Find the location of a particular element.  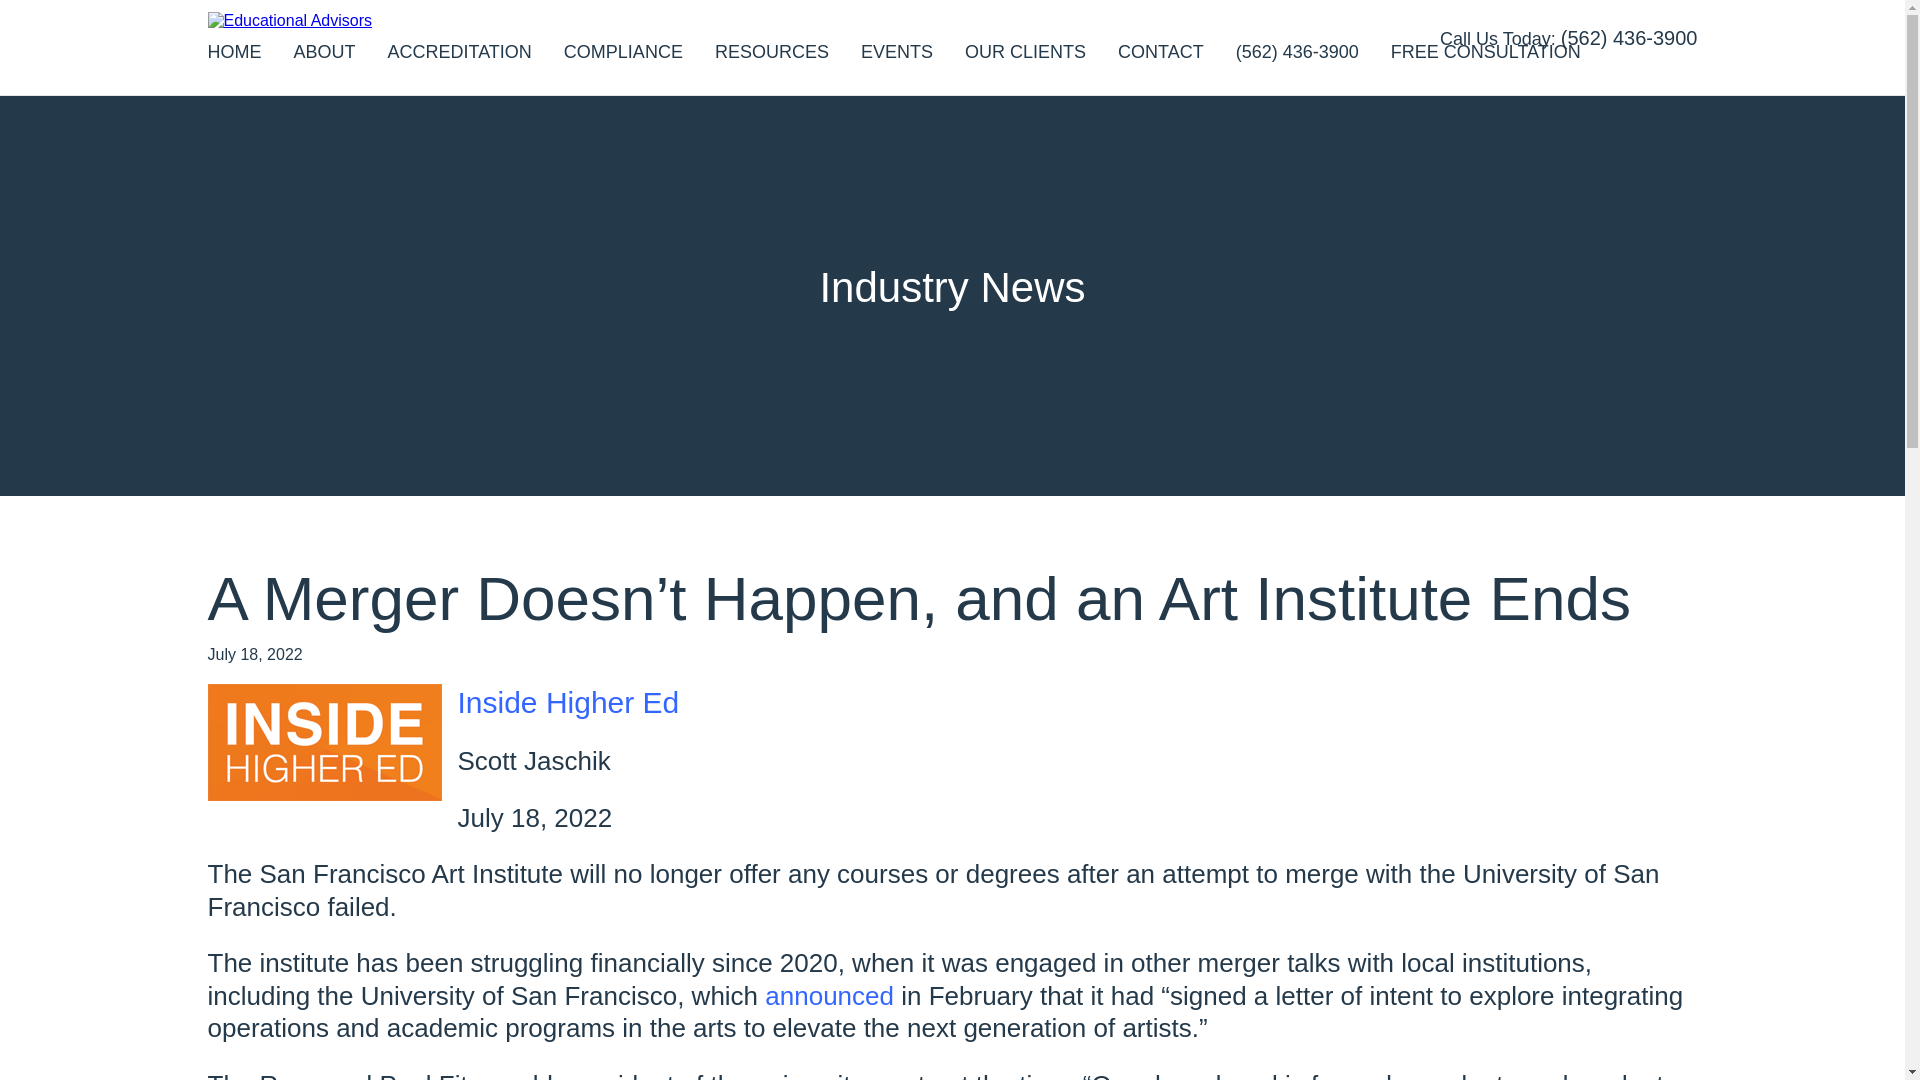

ACCREDITATION is located at coordinates (459, 52).